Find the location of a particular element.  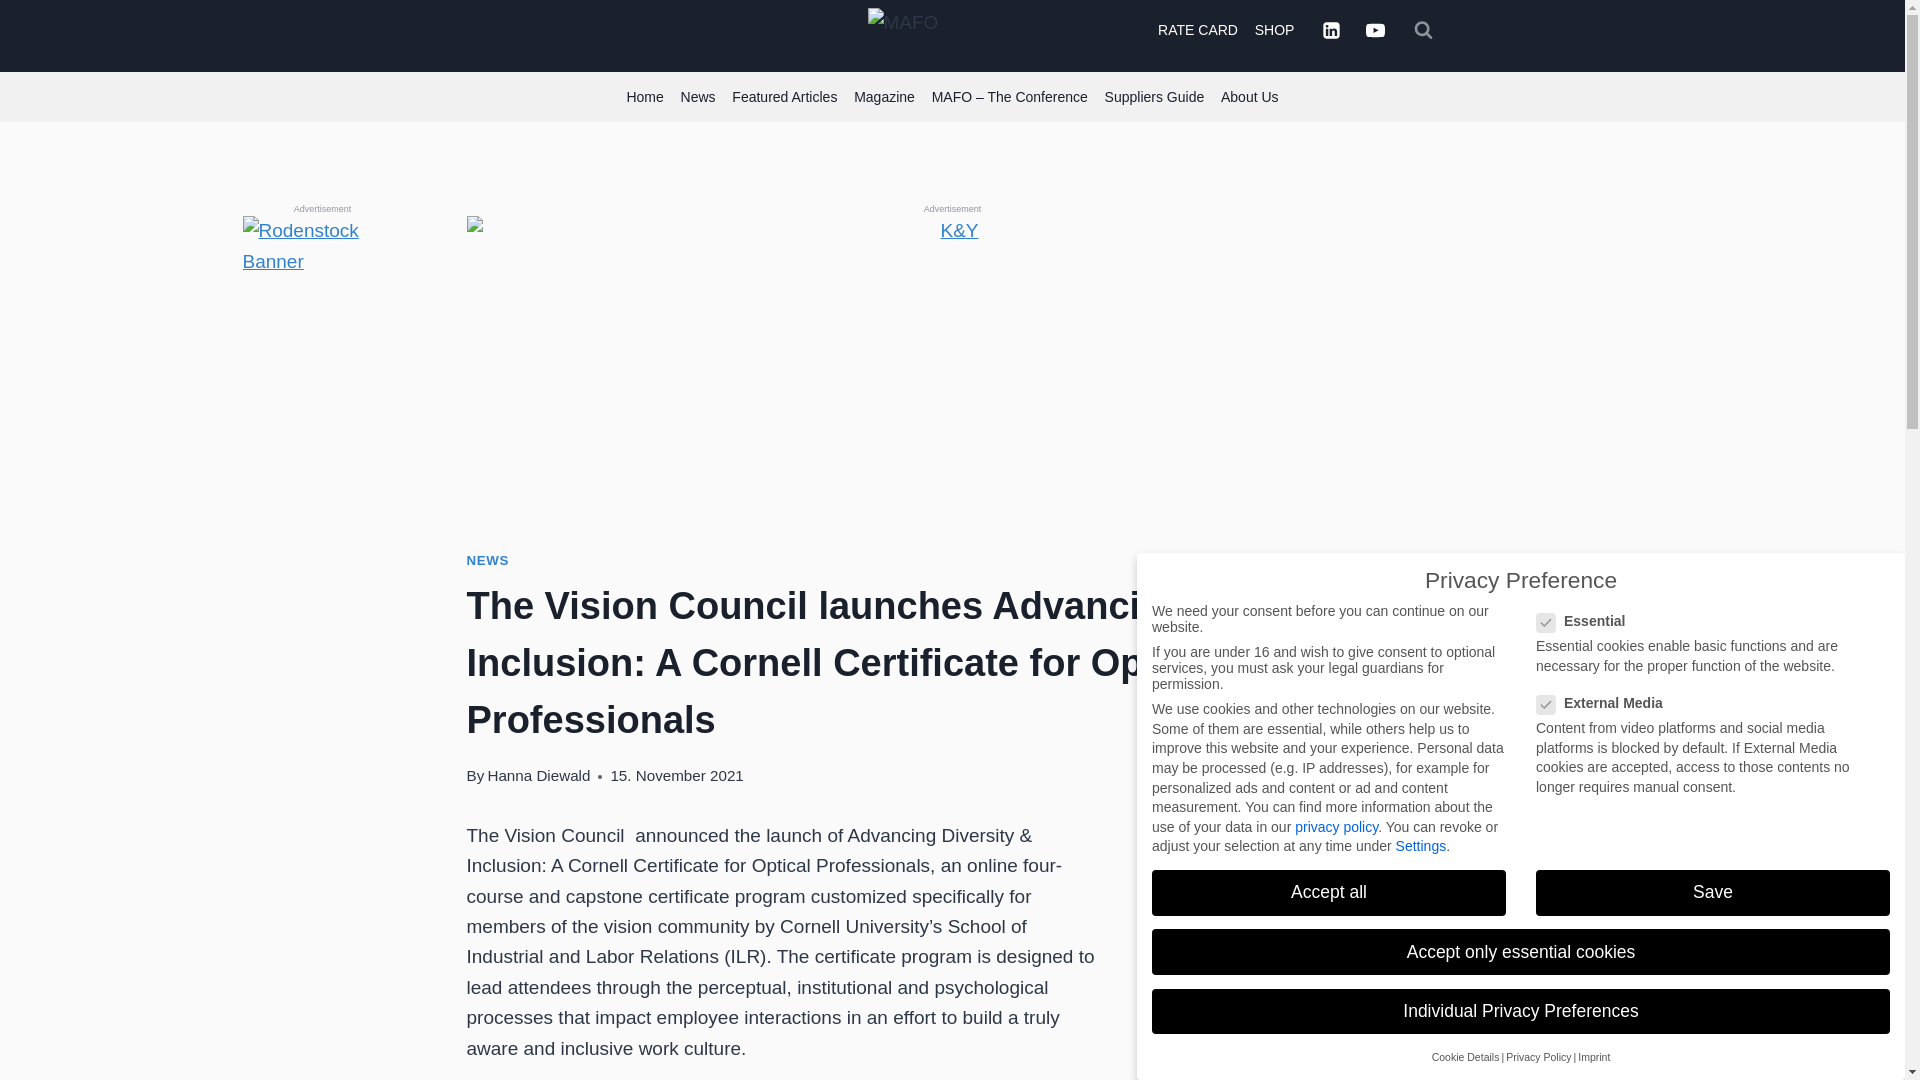

Hanna Diewald is located at coordinates (538, 775).